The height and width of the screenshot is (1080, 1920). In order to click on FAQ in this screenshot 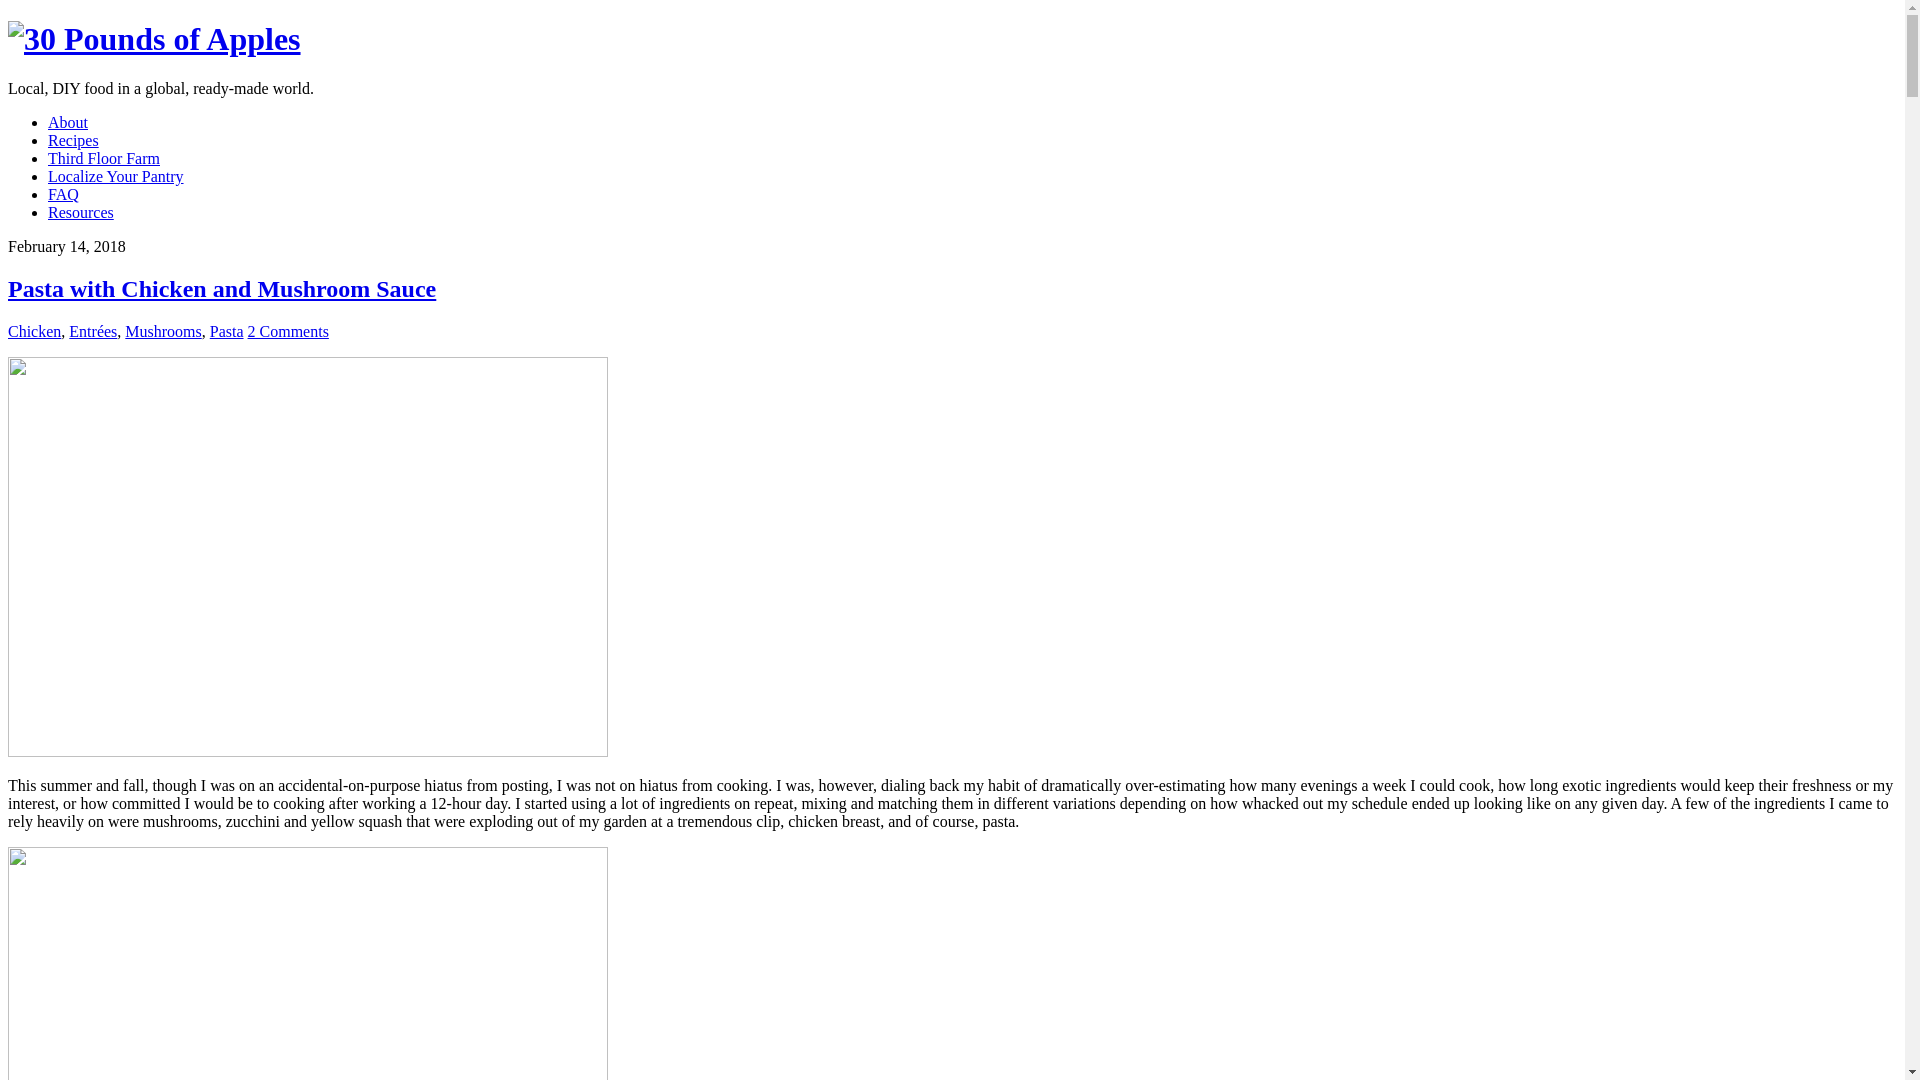, I will do `click(64, 194)`.